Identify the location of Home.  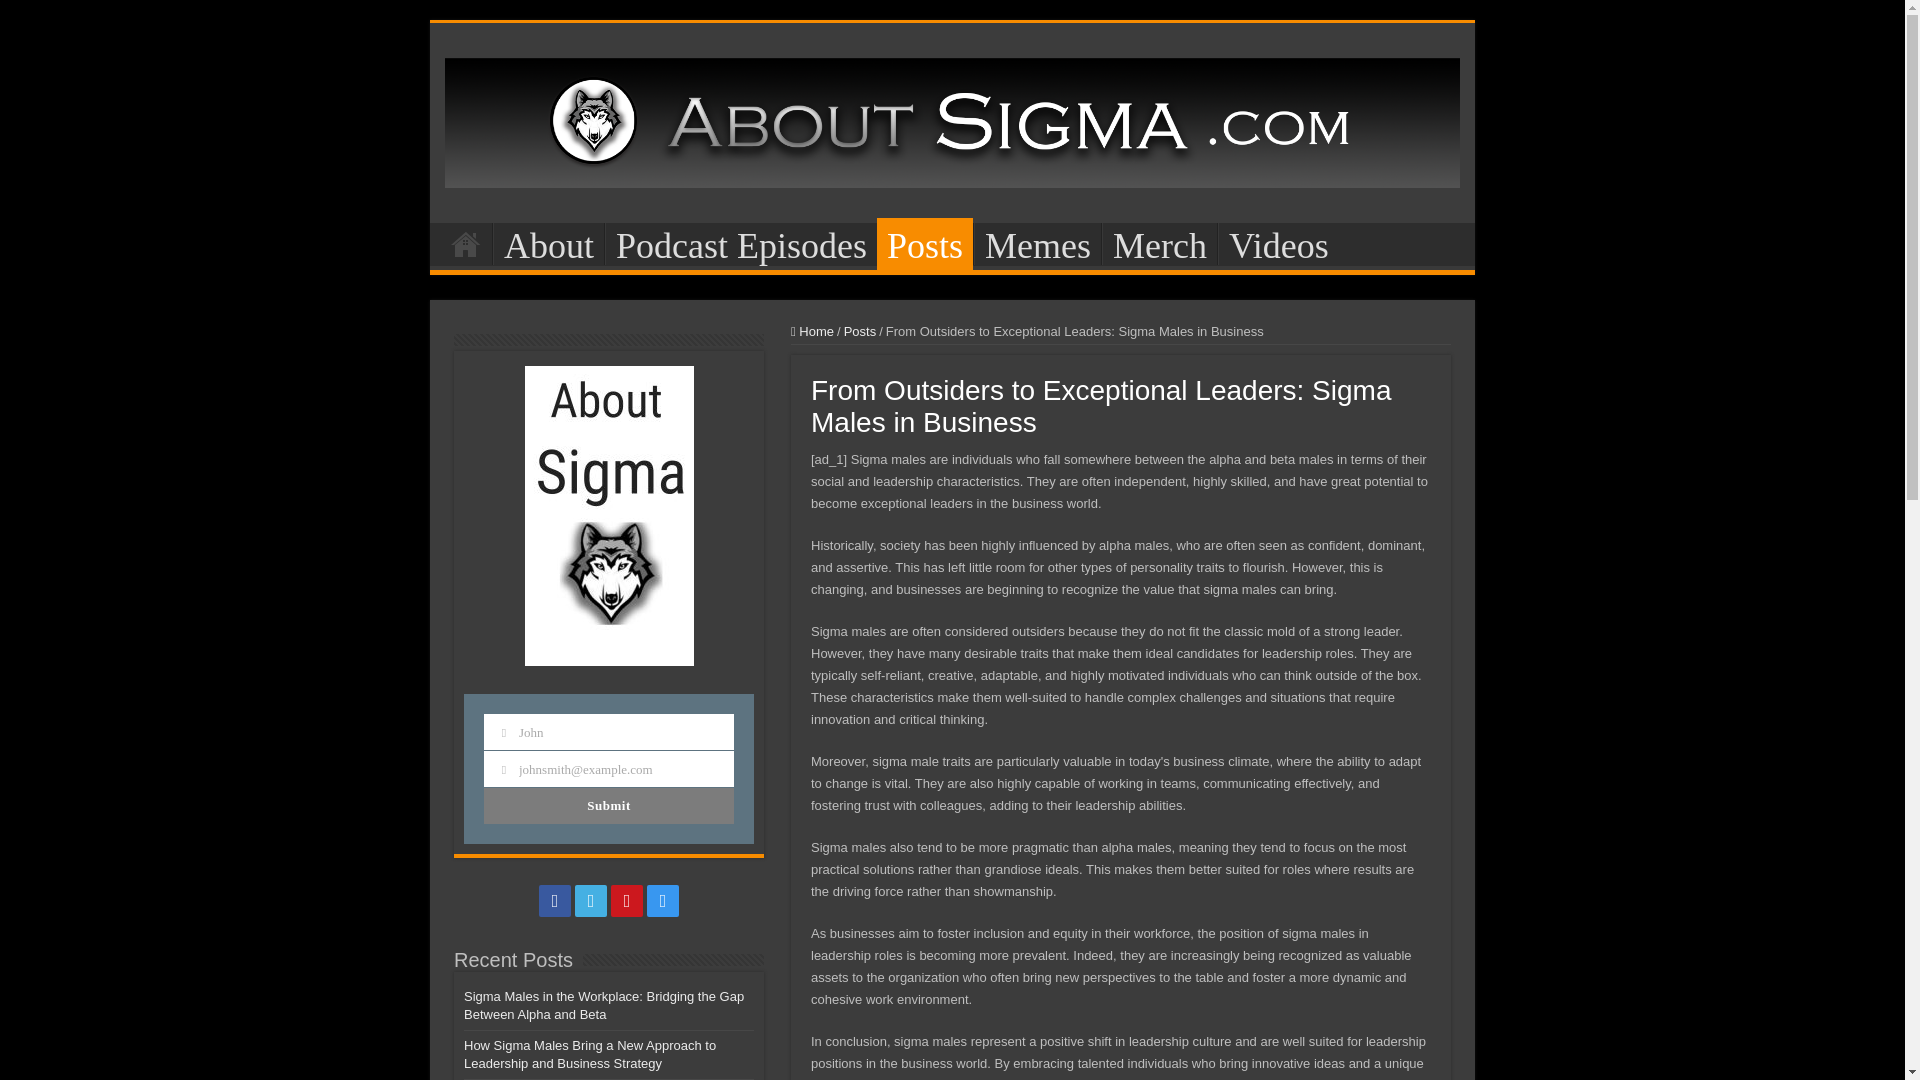
(465, 243).